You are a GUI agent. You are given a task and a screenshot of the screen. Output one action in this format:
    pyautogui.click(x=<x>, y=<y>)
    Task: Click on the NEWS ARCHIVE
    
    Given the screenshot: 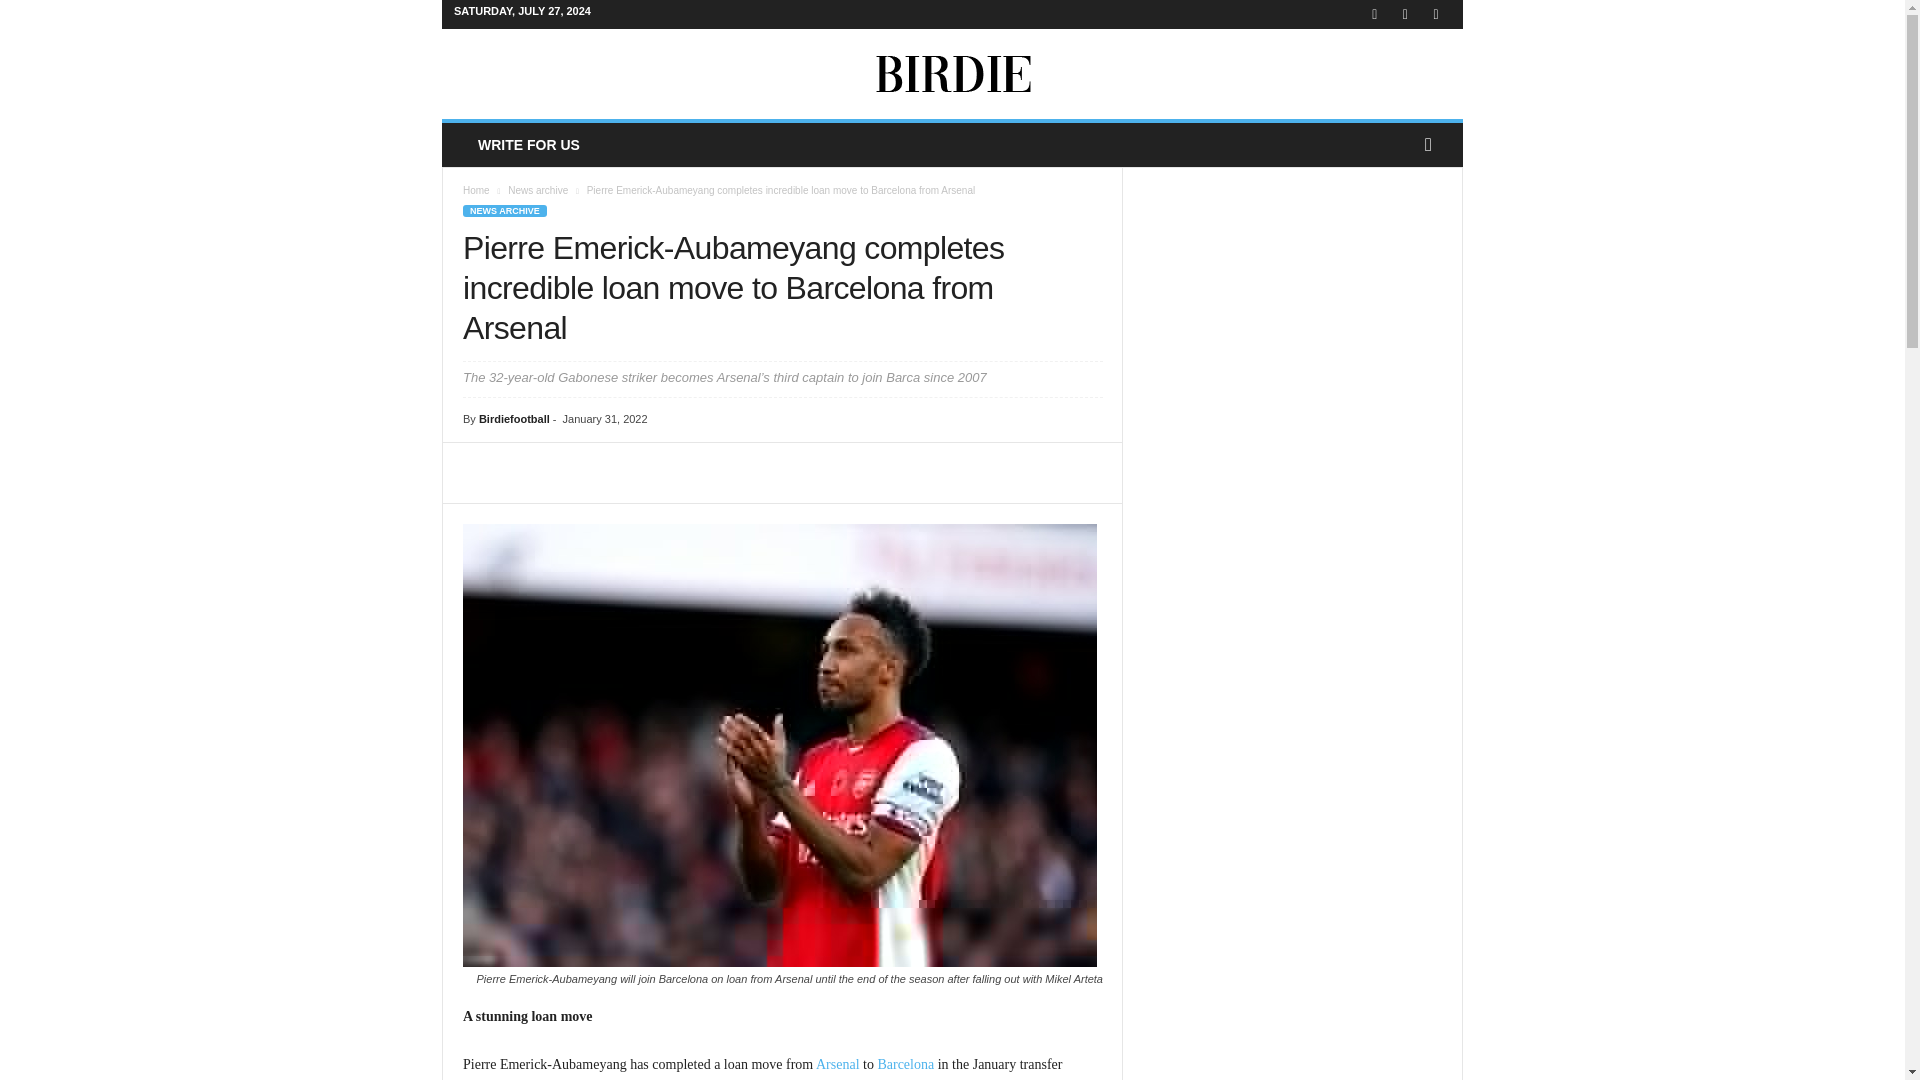 What is the action you would take?
    pyautogui.click(x=504, y=211)
    